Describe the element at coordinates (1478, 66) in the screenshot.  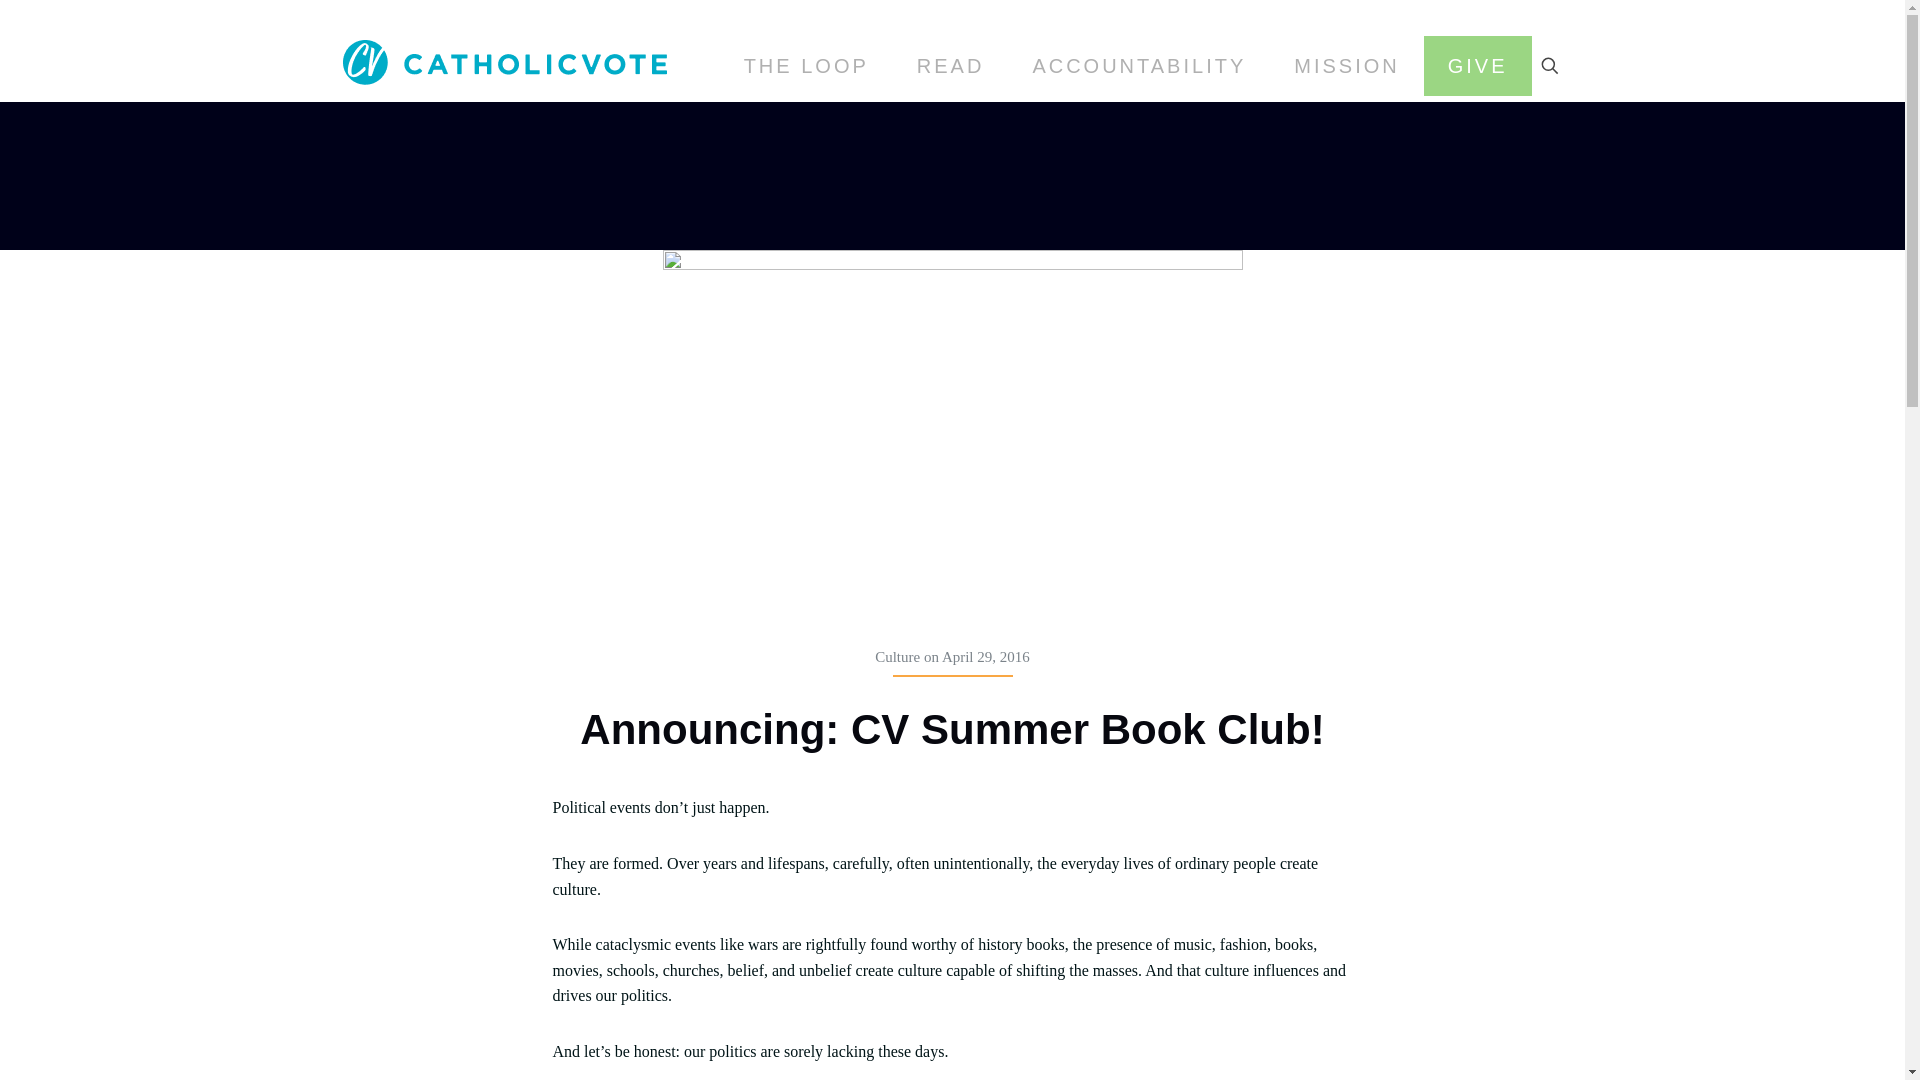
I see `GIVE` at that location.